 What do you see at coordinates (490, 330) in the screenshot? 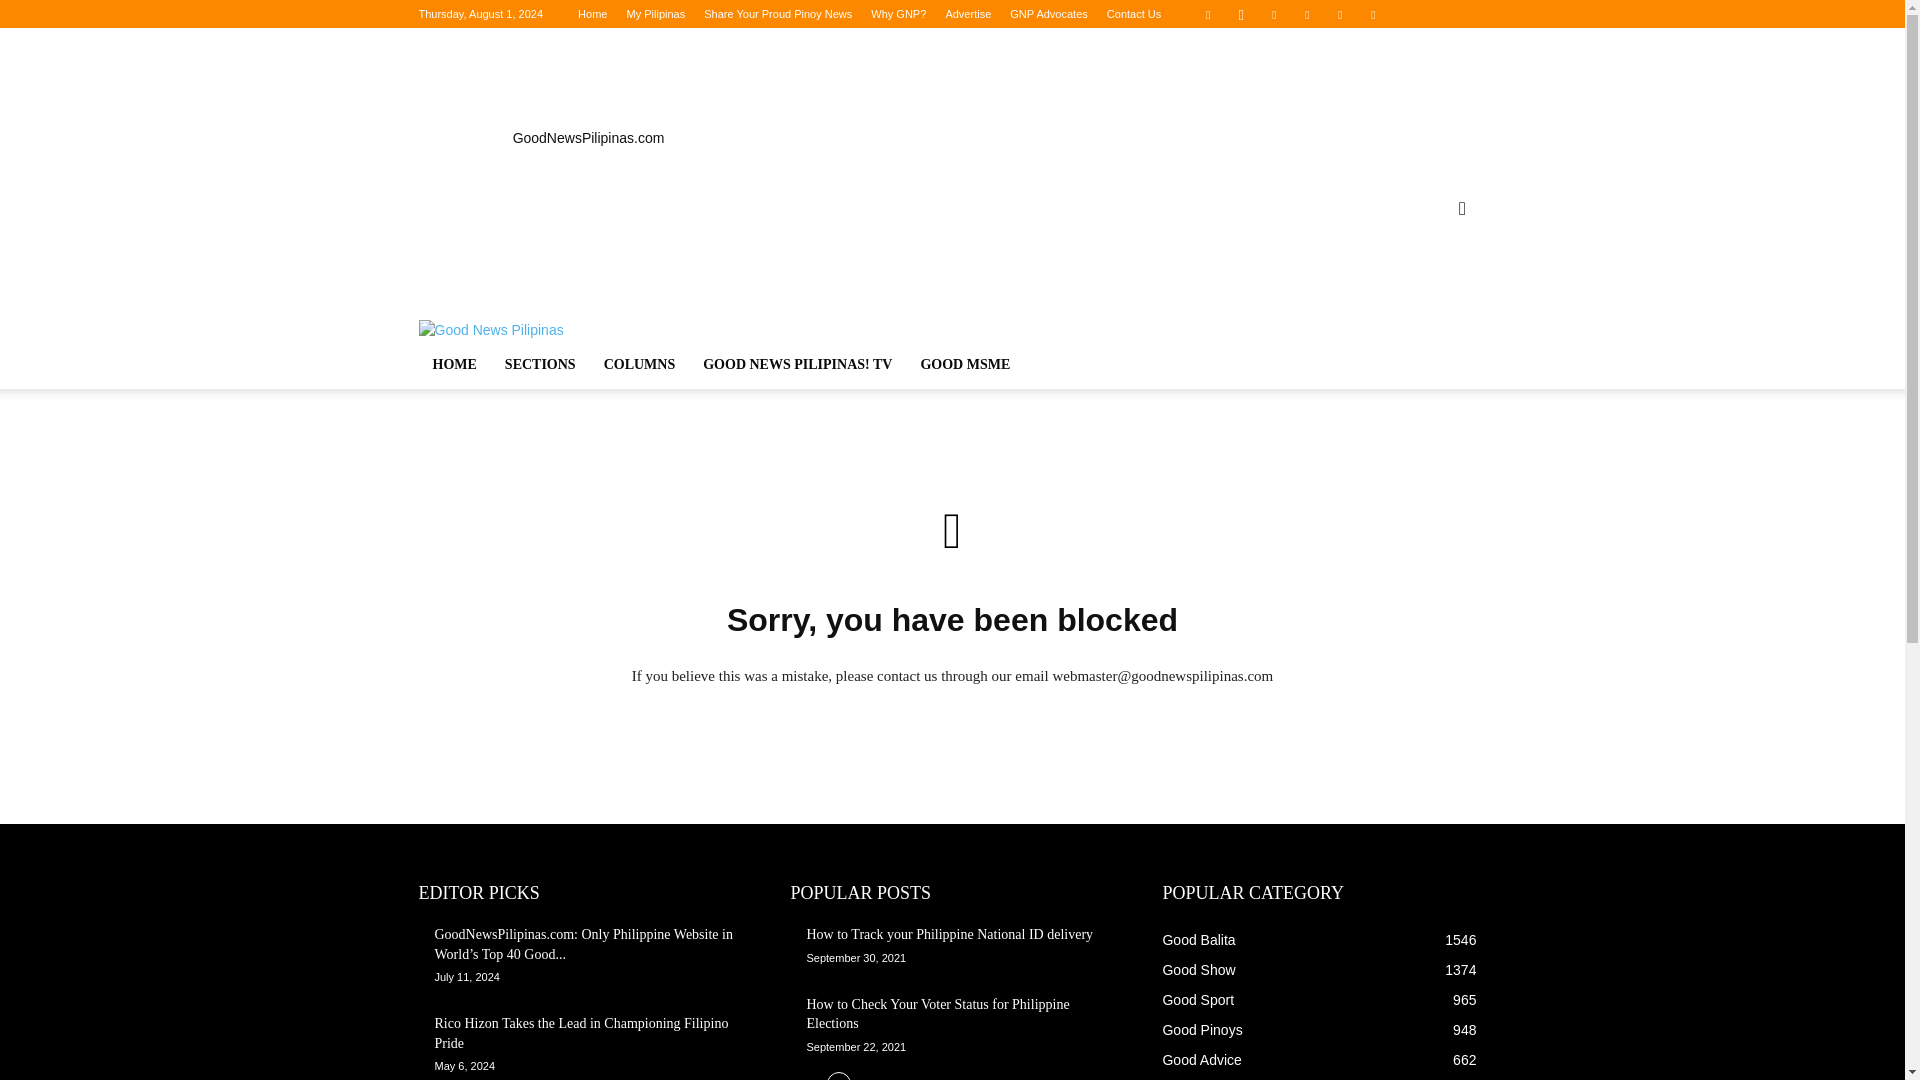
I see `Good News Pilipinas` at bounding box center [490, 330].